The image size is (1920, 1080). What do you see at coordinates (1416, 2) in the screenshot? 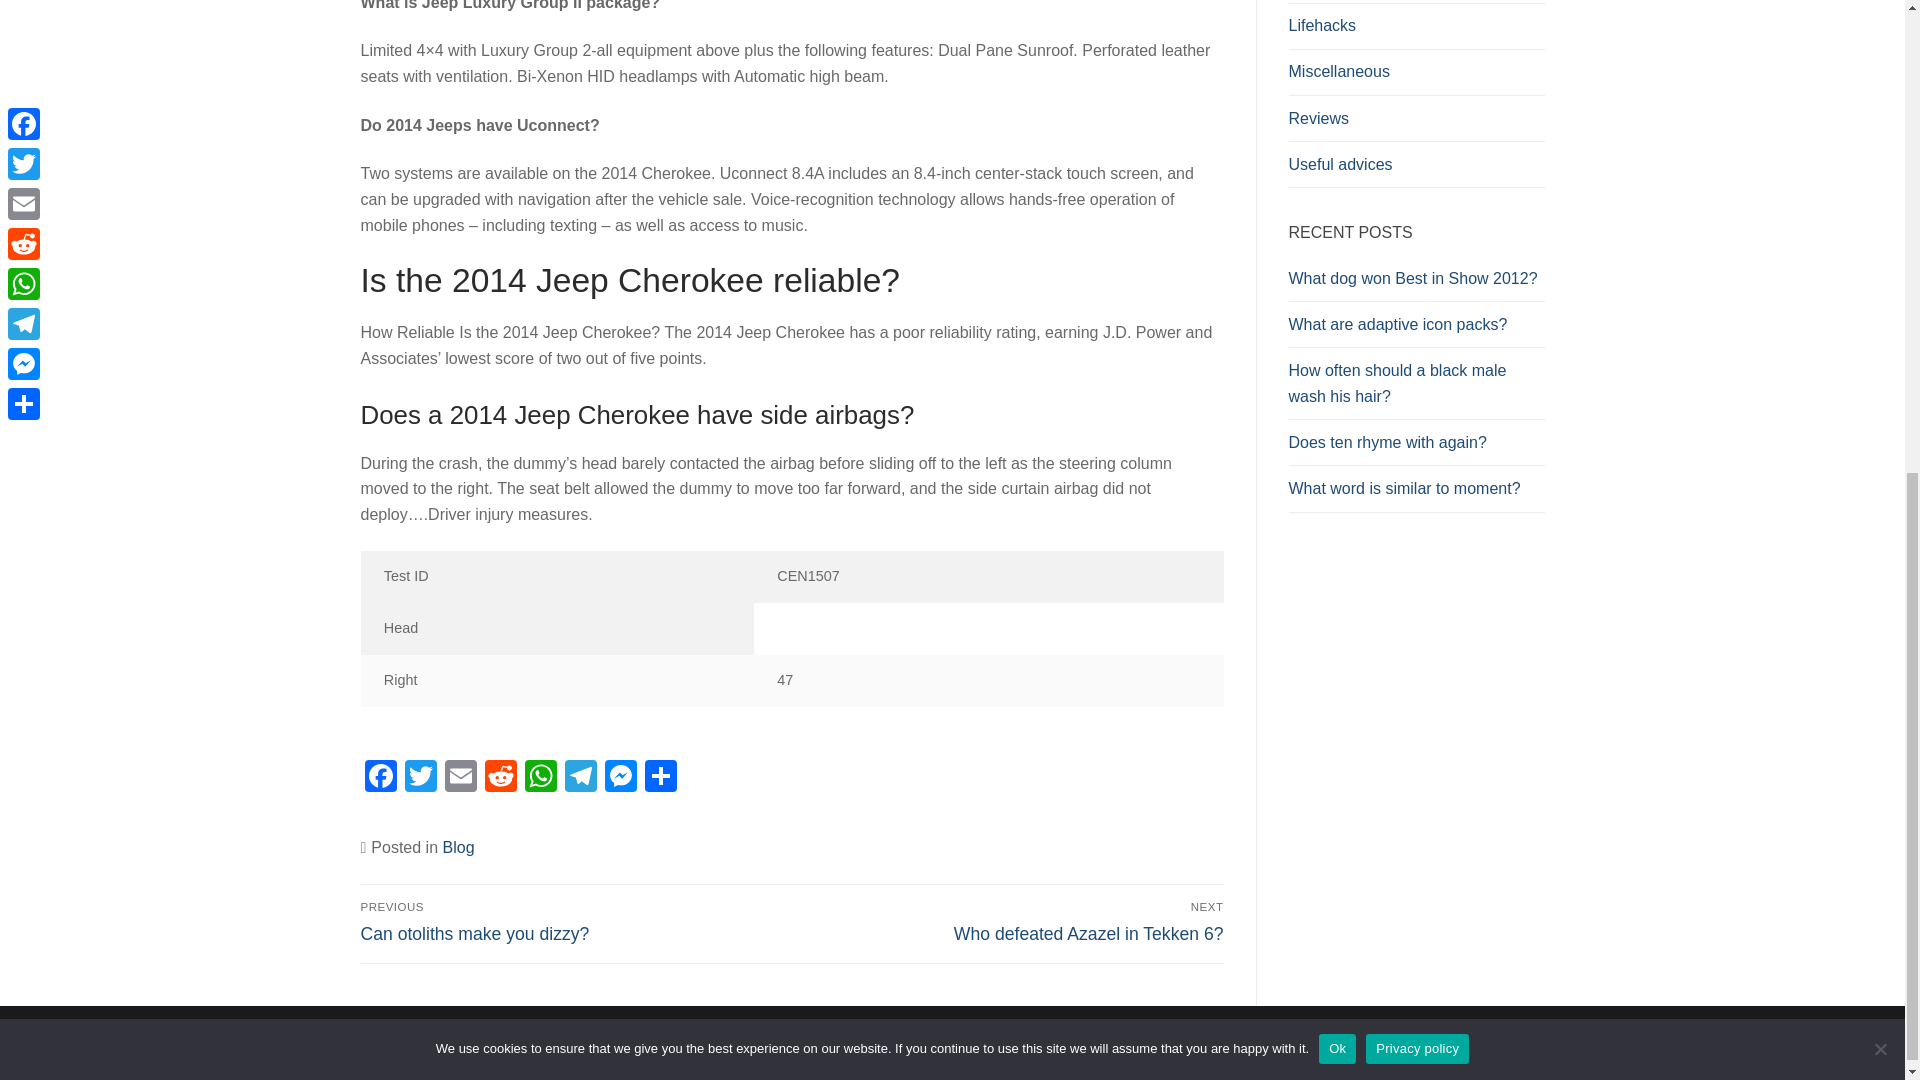
I see `Cool Ideas` at bounding box center [1416, 2].